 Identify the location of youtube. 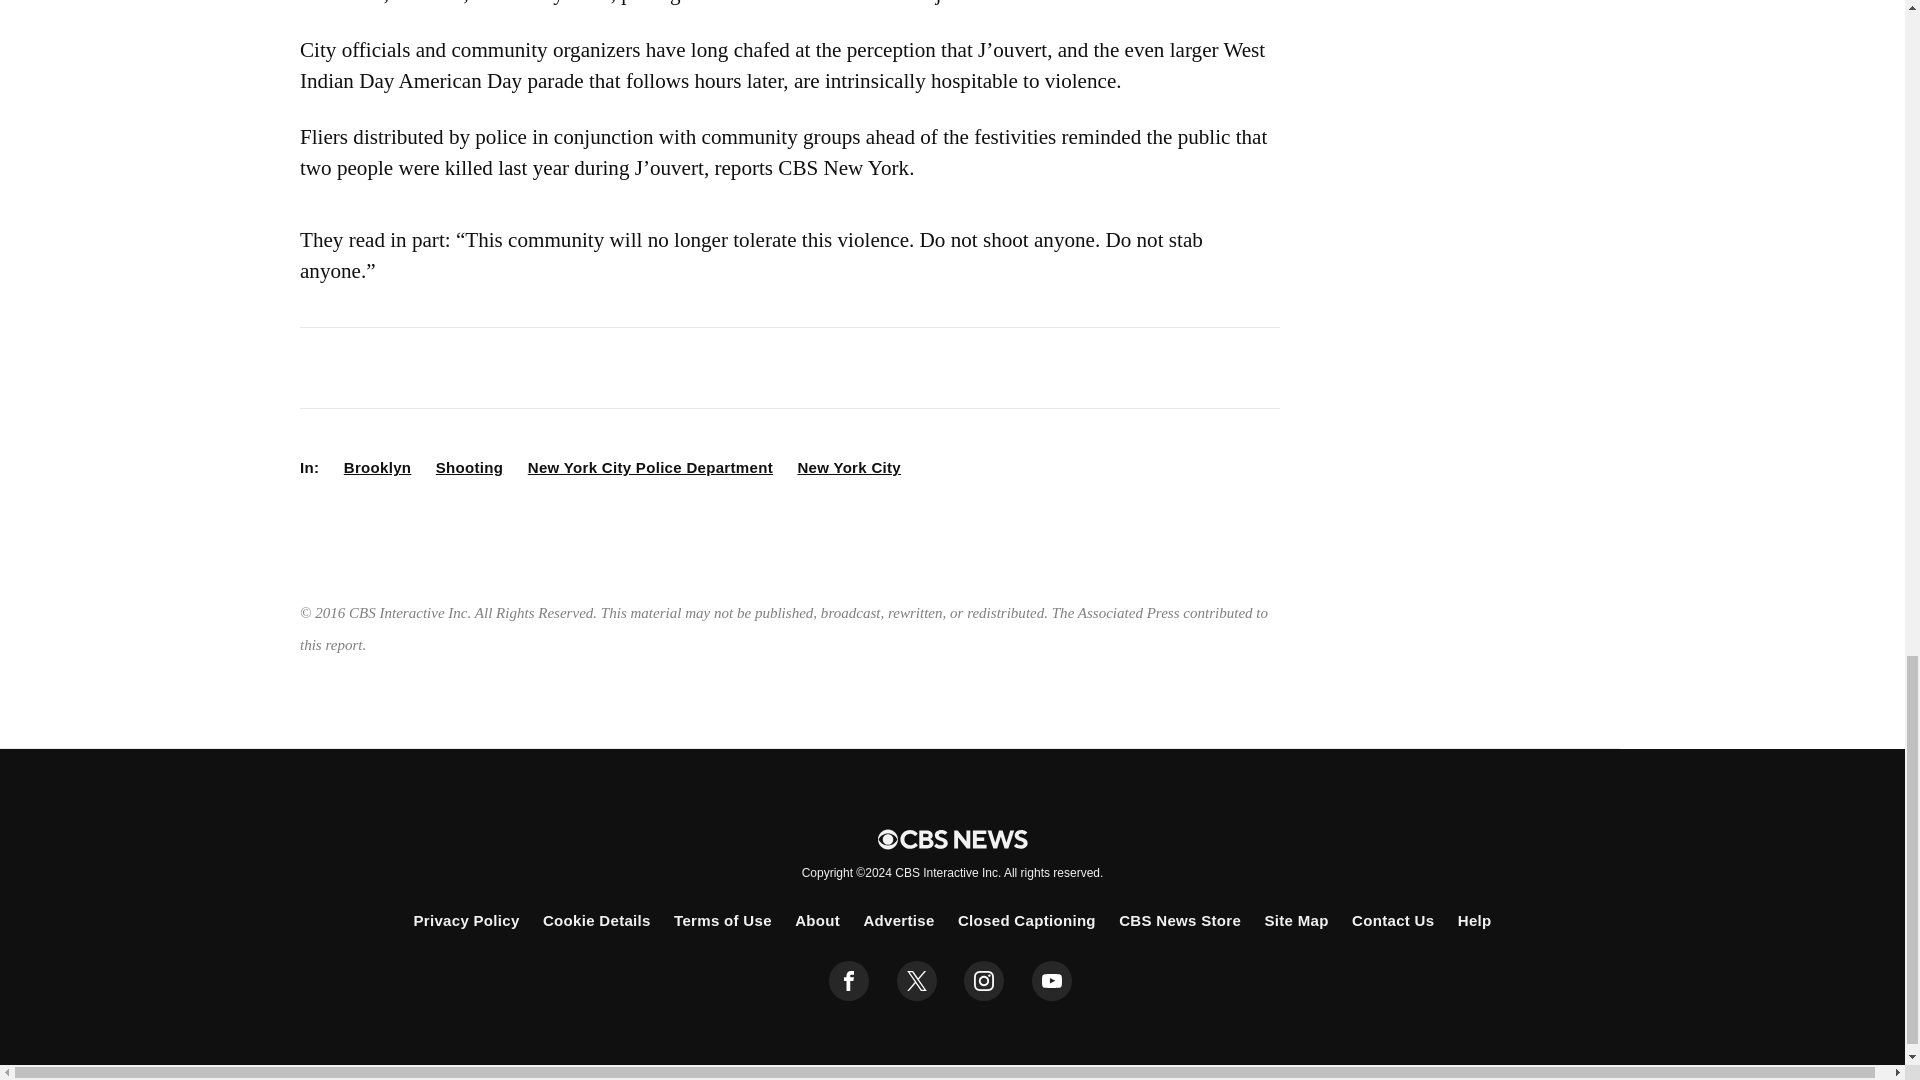
(1052, 981).